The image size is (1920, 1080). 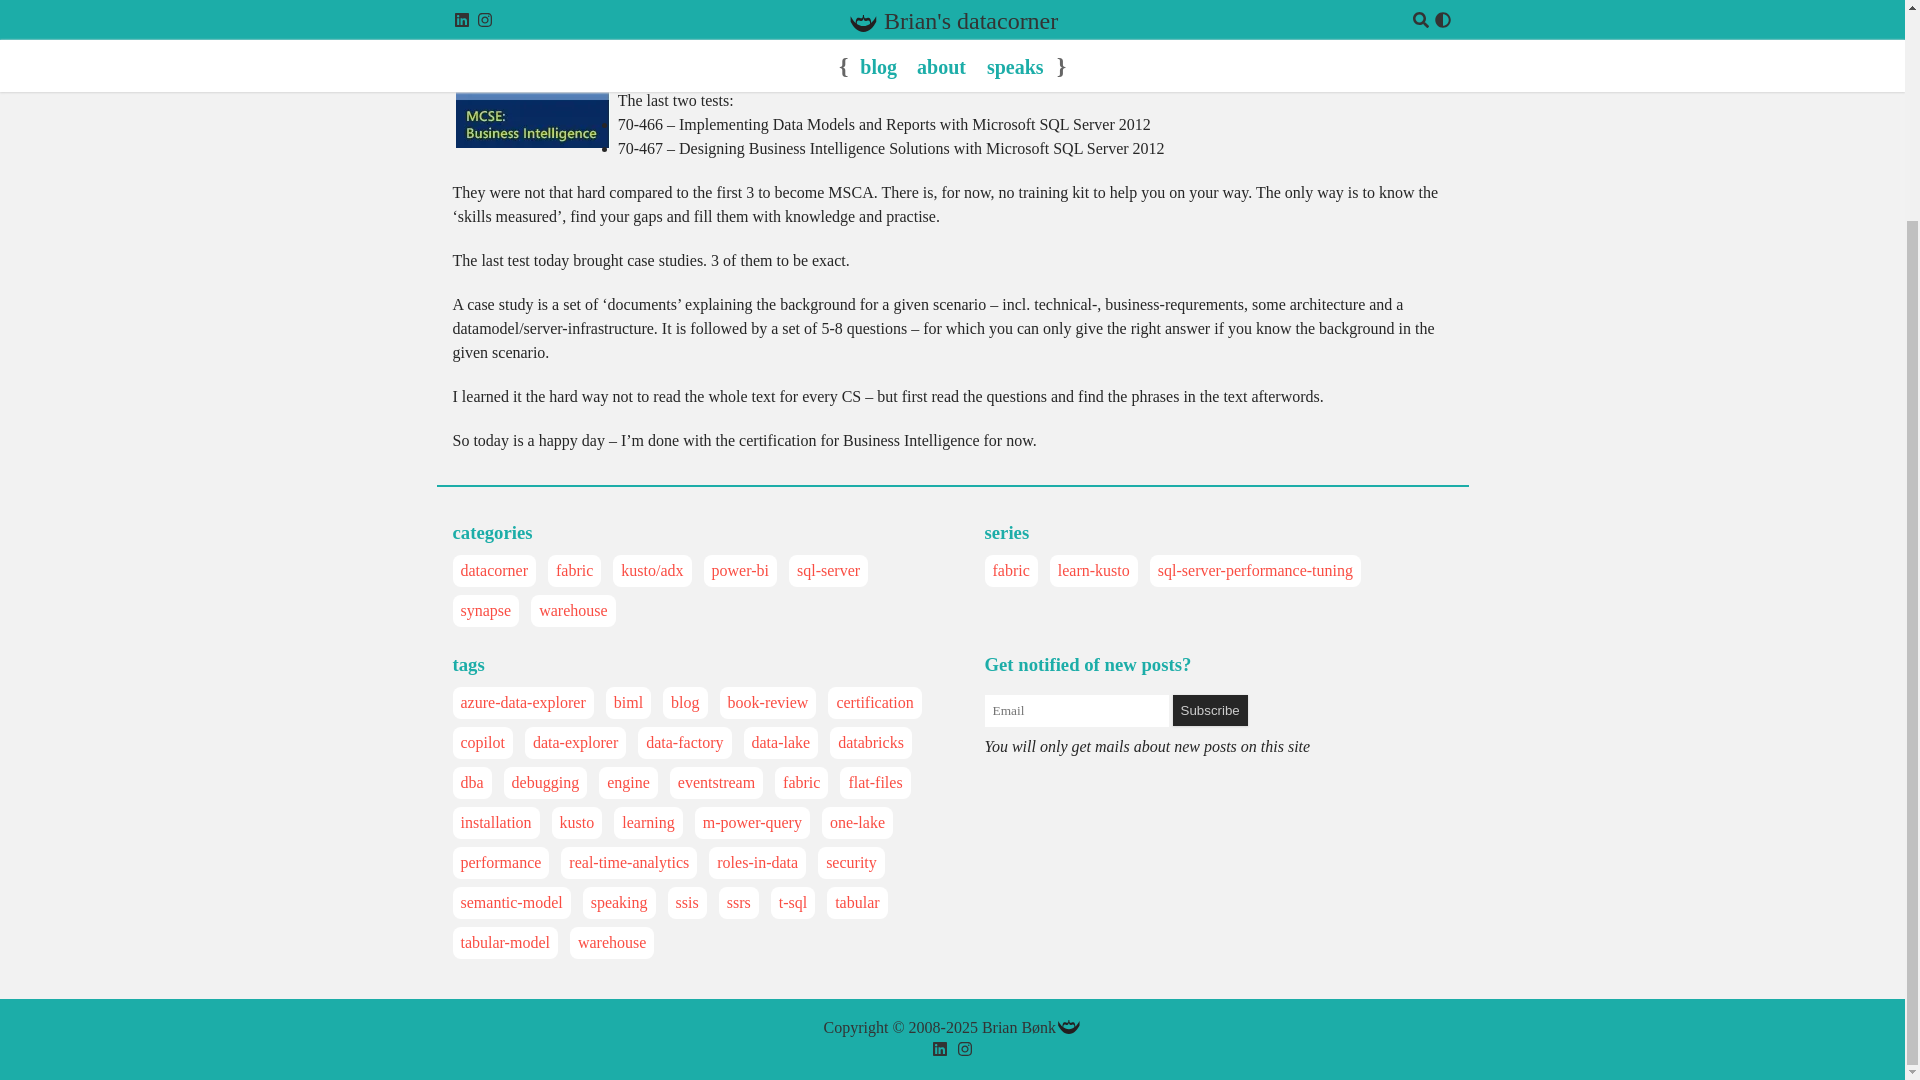 What do you see at coordinates (482, 742) in the screenshot?
I see `copilot` at bounding box center [482, 742].